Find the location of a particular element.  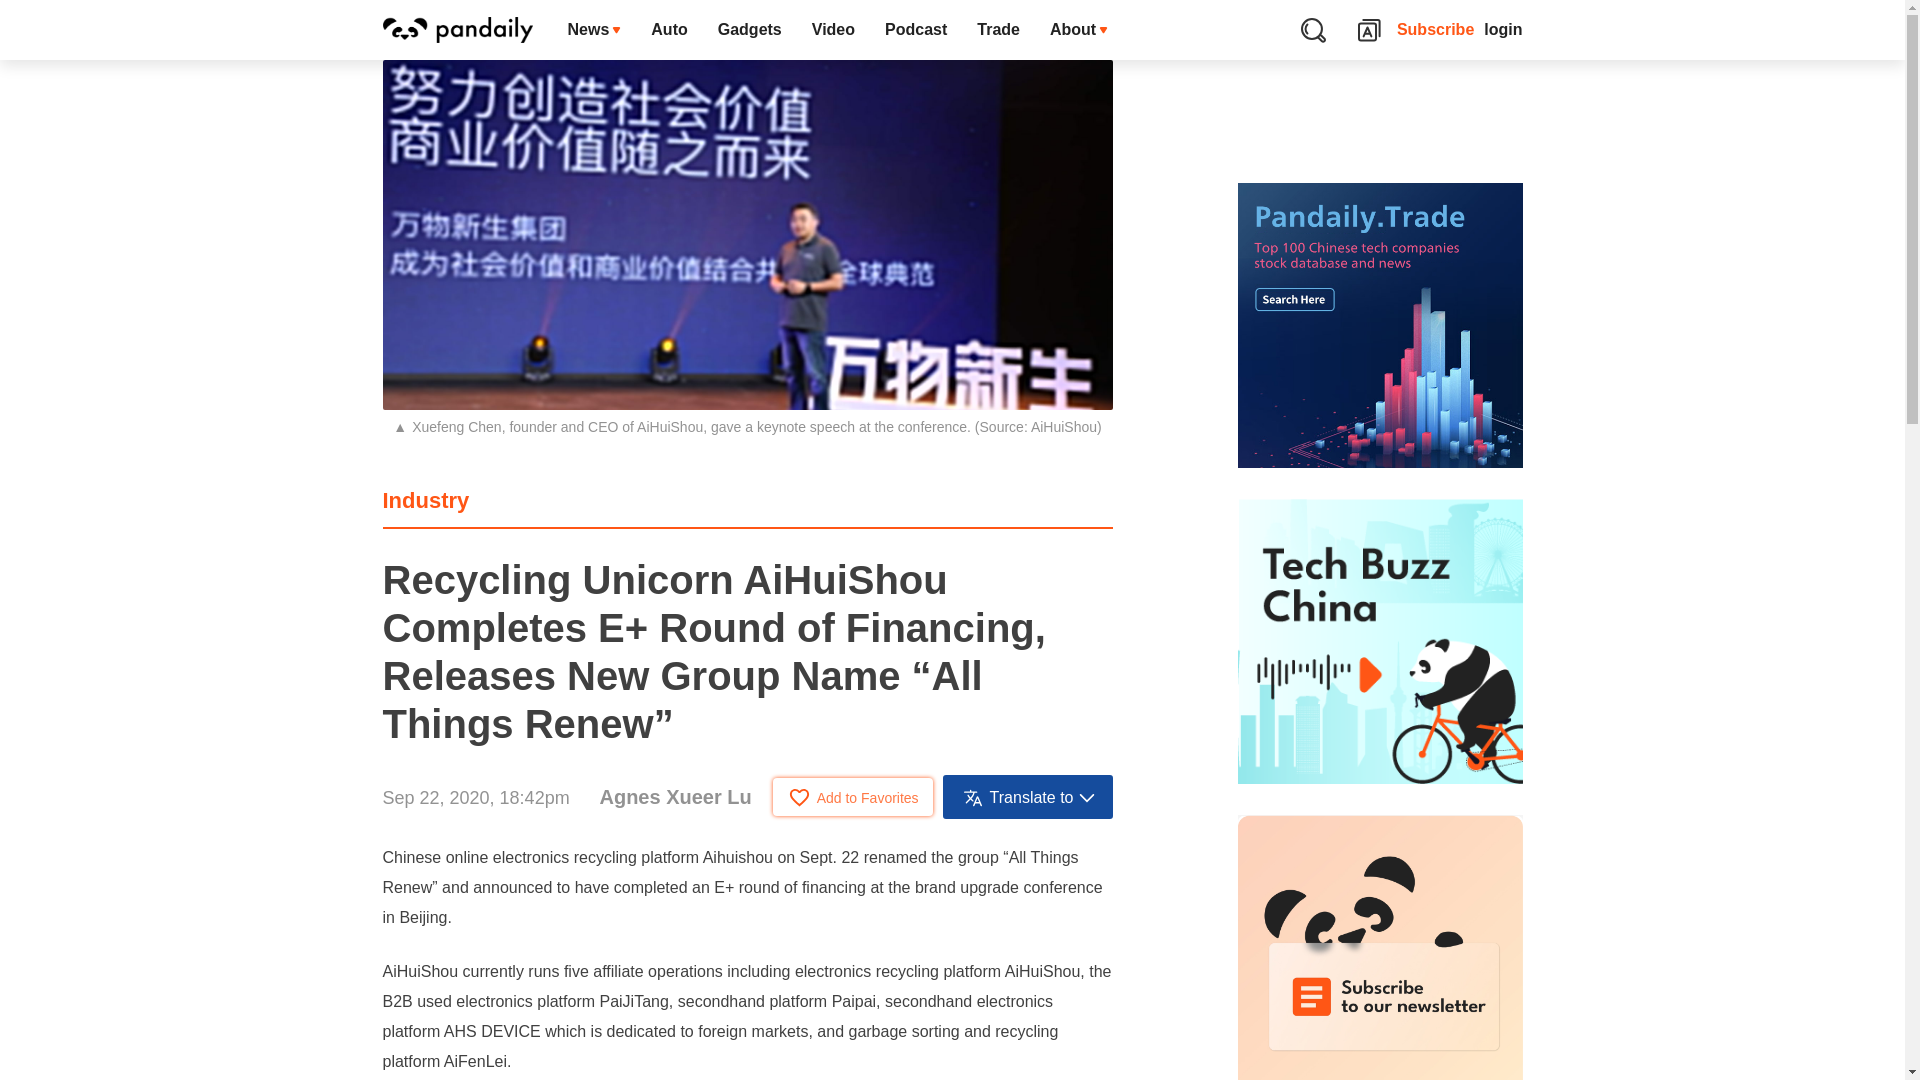

Podcast is located at coordinates (915, 30).